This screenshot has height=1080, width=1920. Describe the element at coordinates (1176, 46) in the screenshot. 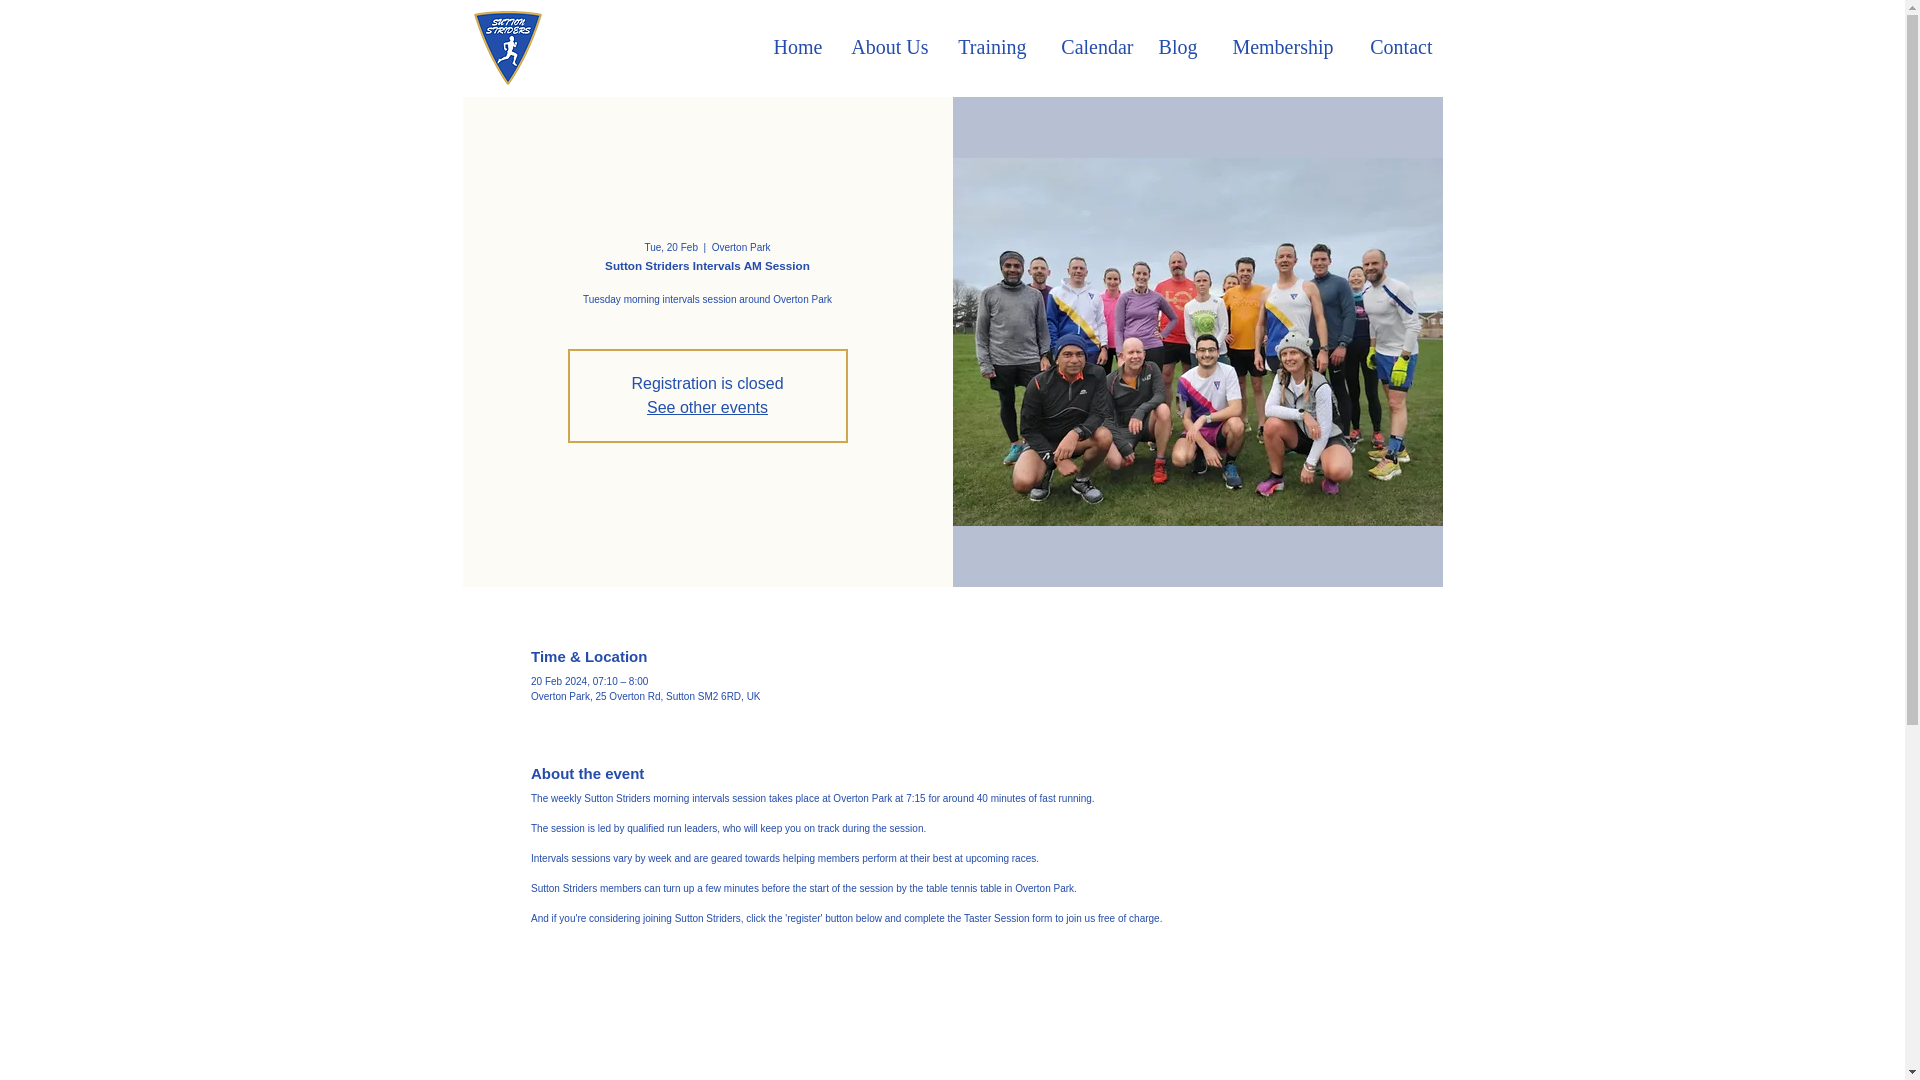

I see `Blog` at that location.